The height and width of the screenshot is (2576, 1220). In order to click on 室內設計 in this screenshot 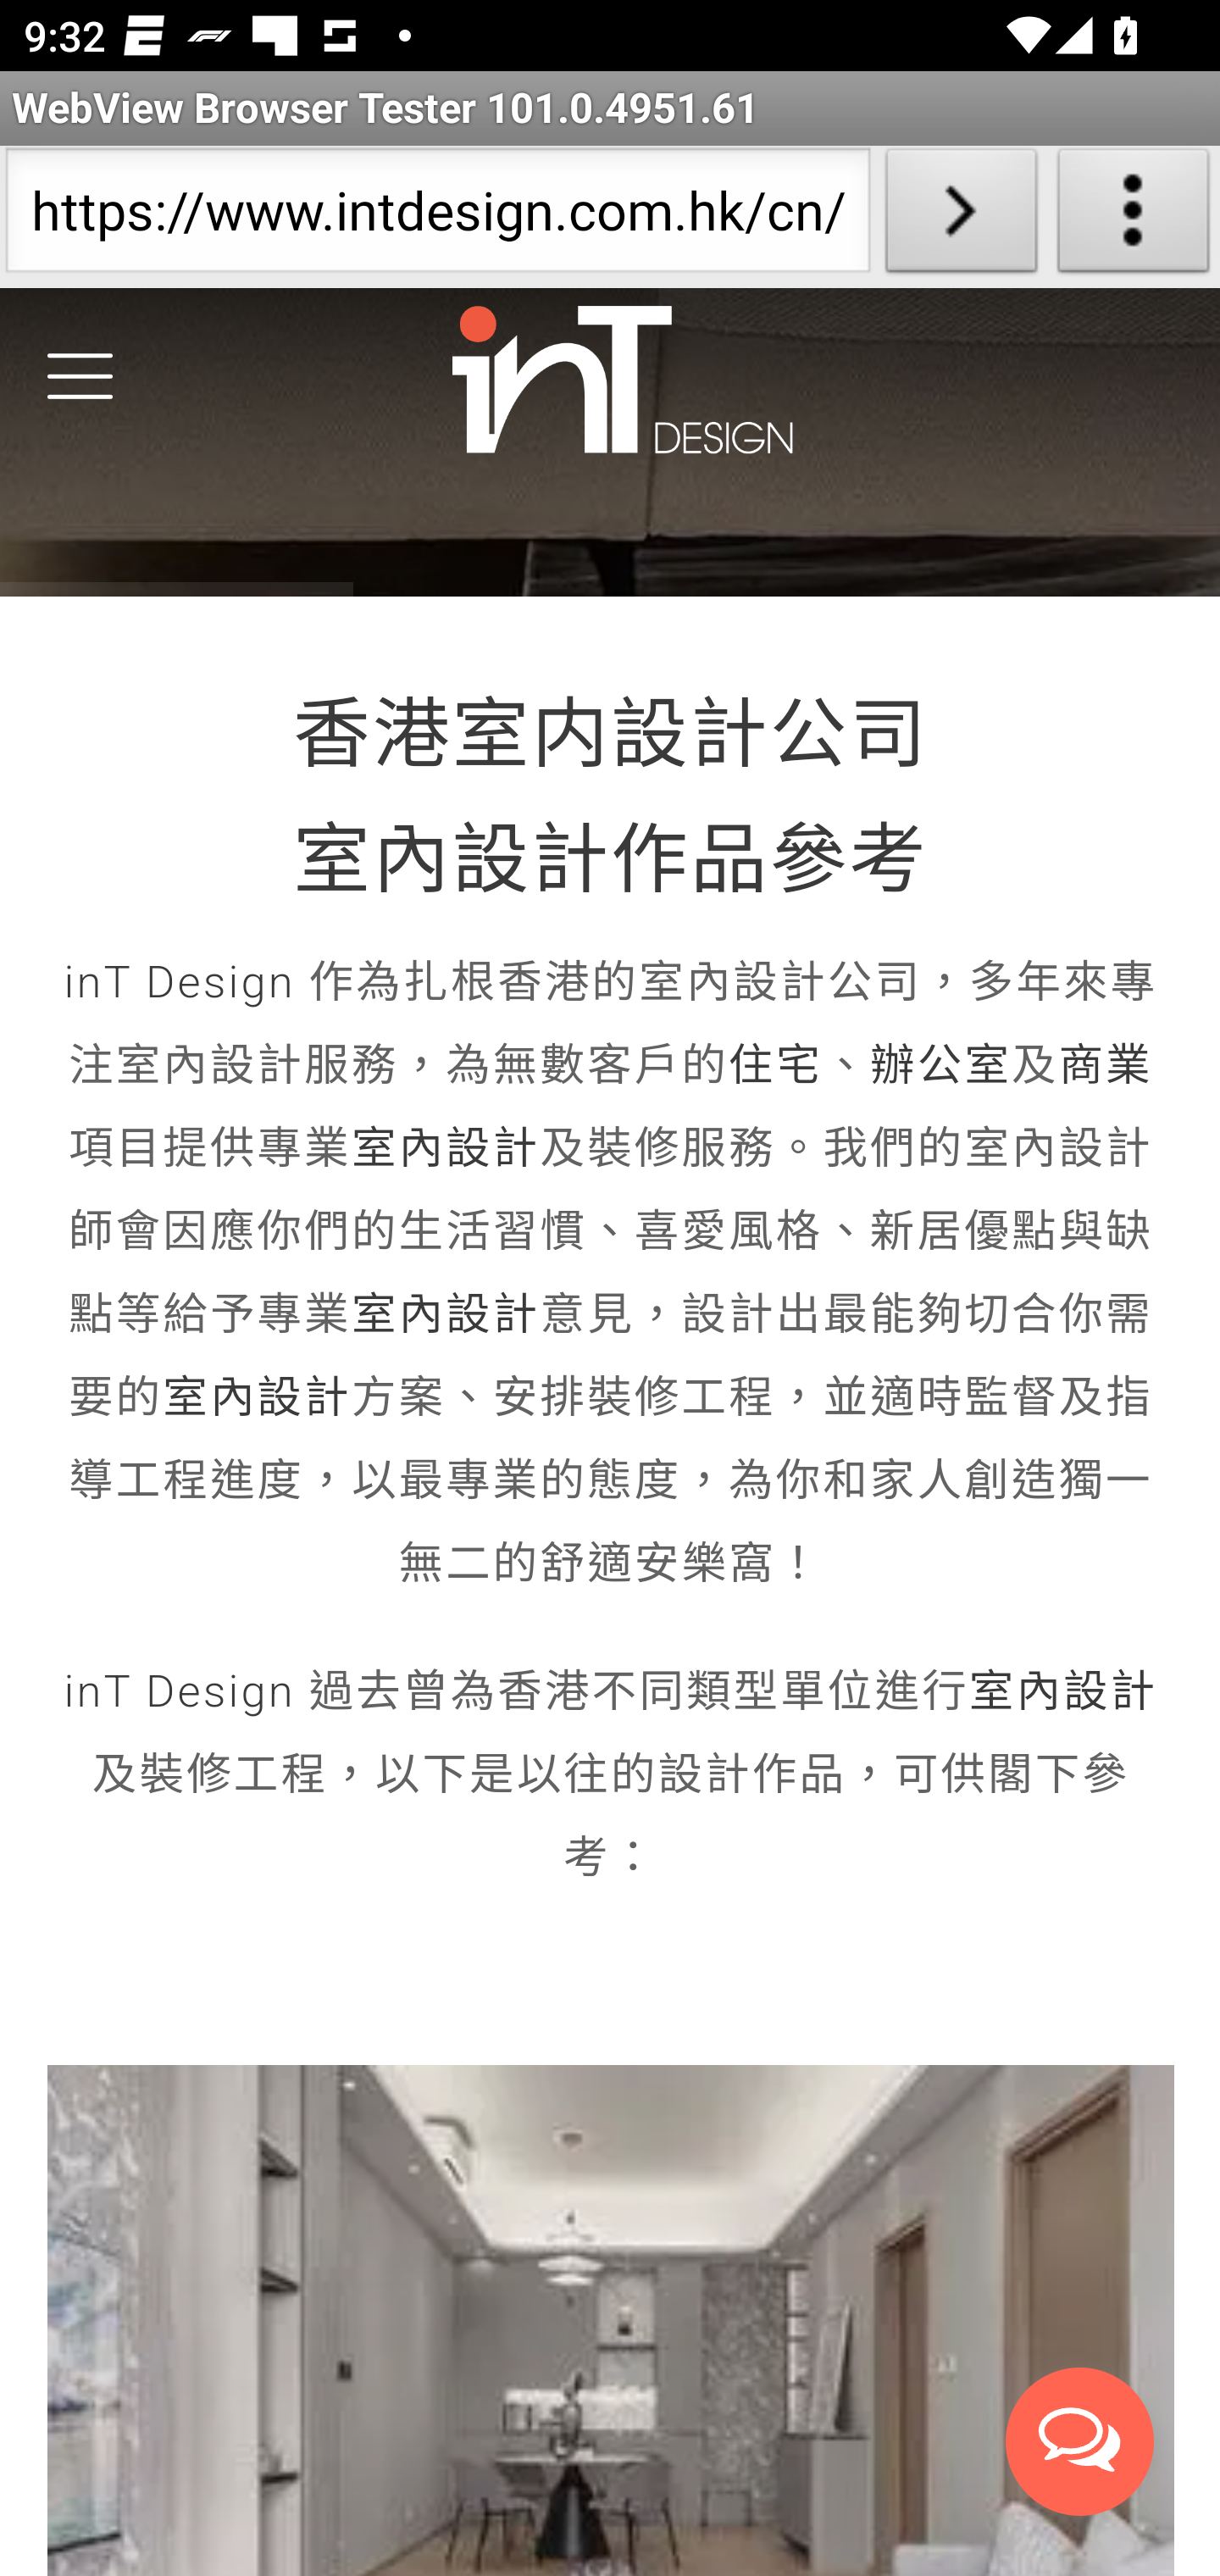, I will do `click(446, 1151)`.